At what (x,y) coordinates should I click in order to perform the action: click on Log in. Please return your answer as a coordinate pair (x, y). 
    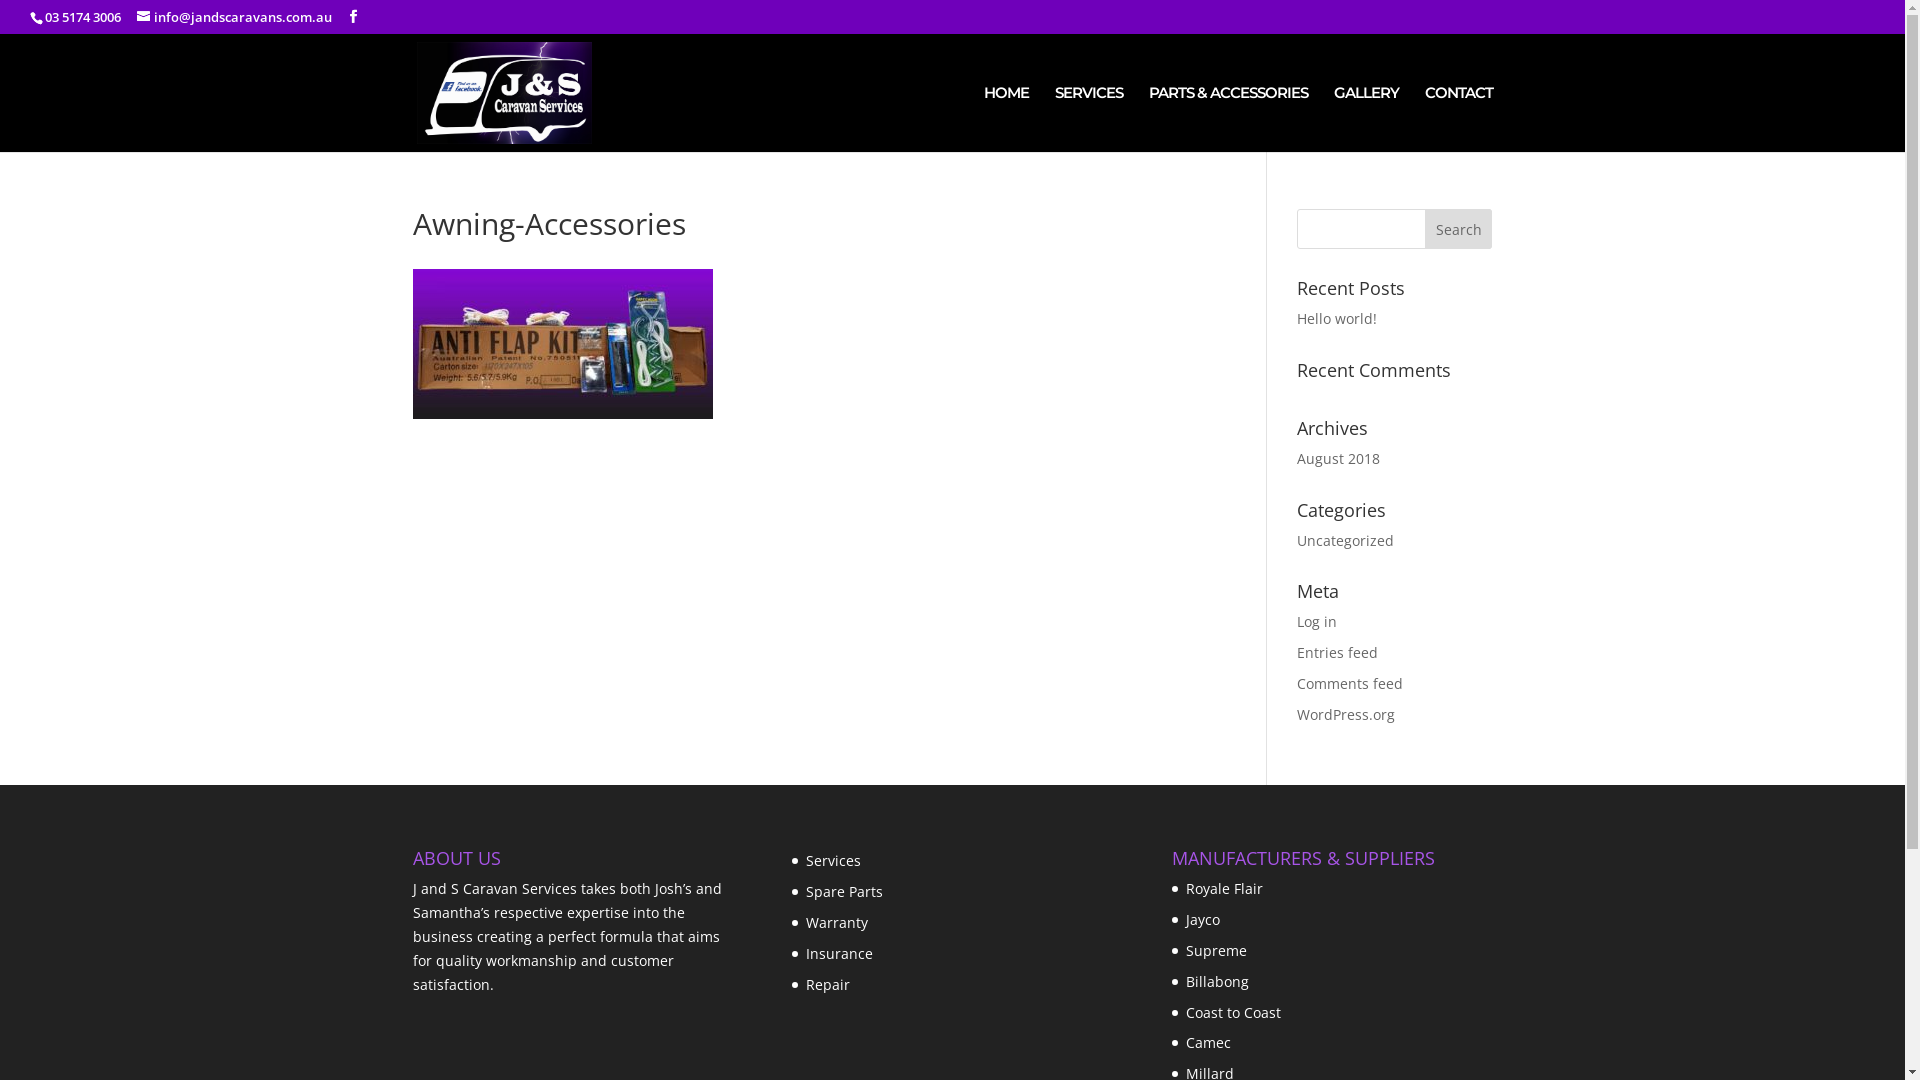
    Looking at the image, I should click on (1317, 622).